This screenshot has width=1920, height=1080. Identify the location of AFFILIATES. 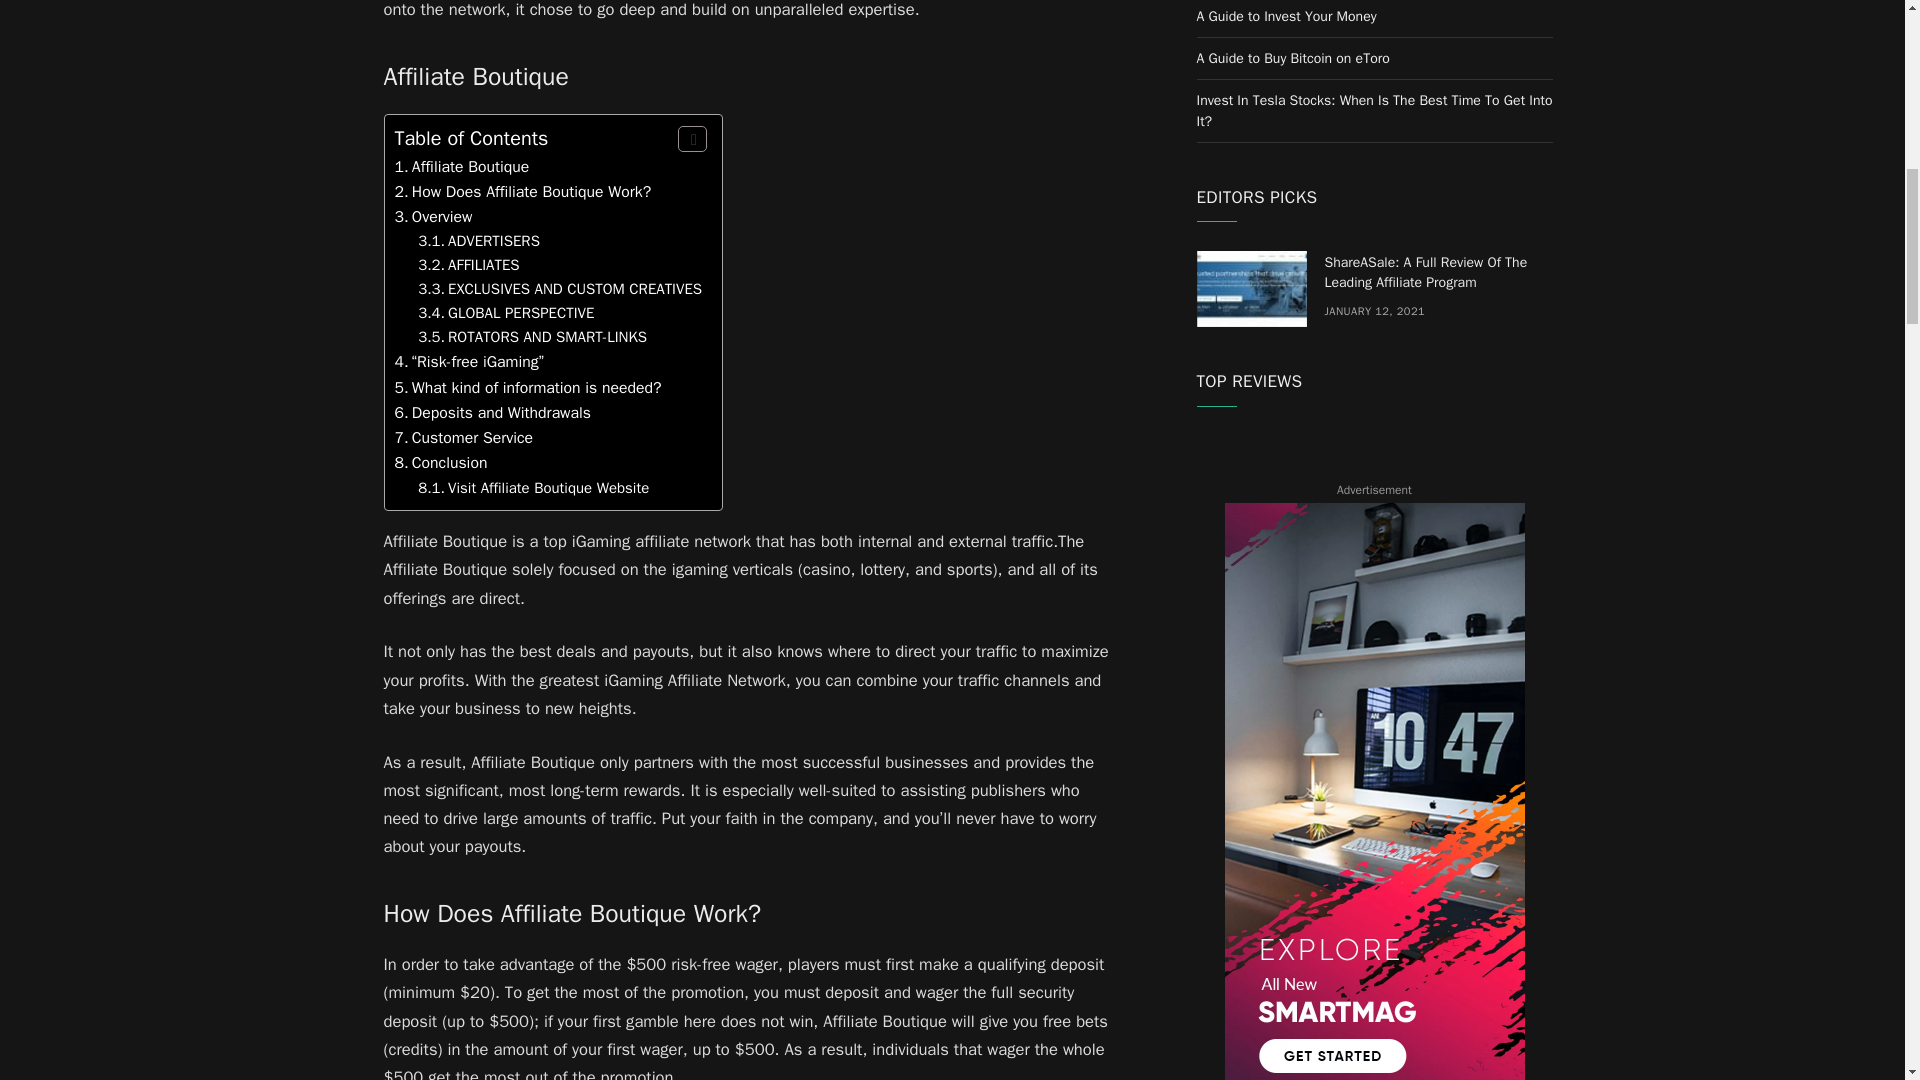
(484, 264).